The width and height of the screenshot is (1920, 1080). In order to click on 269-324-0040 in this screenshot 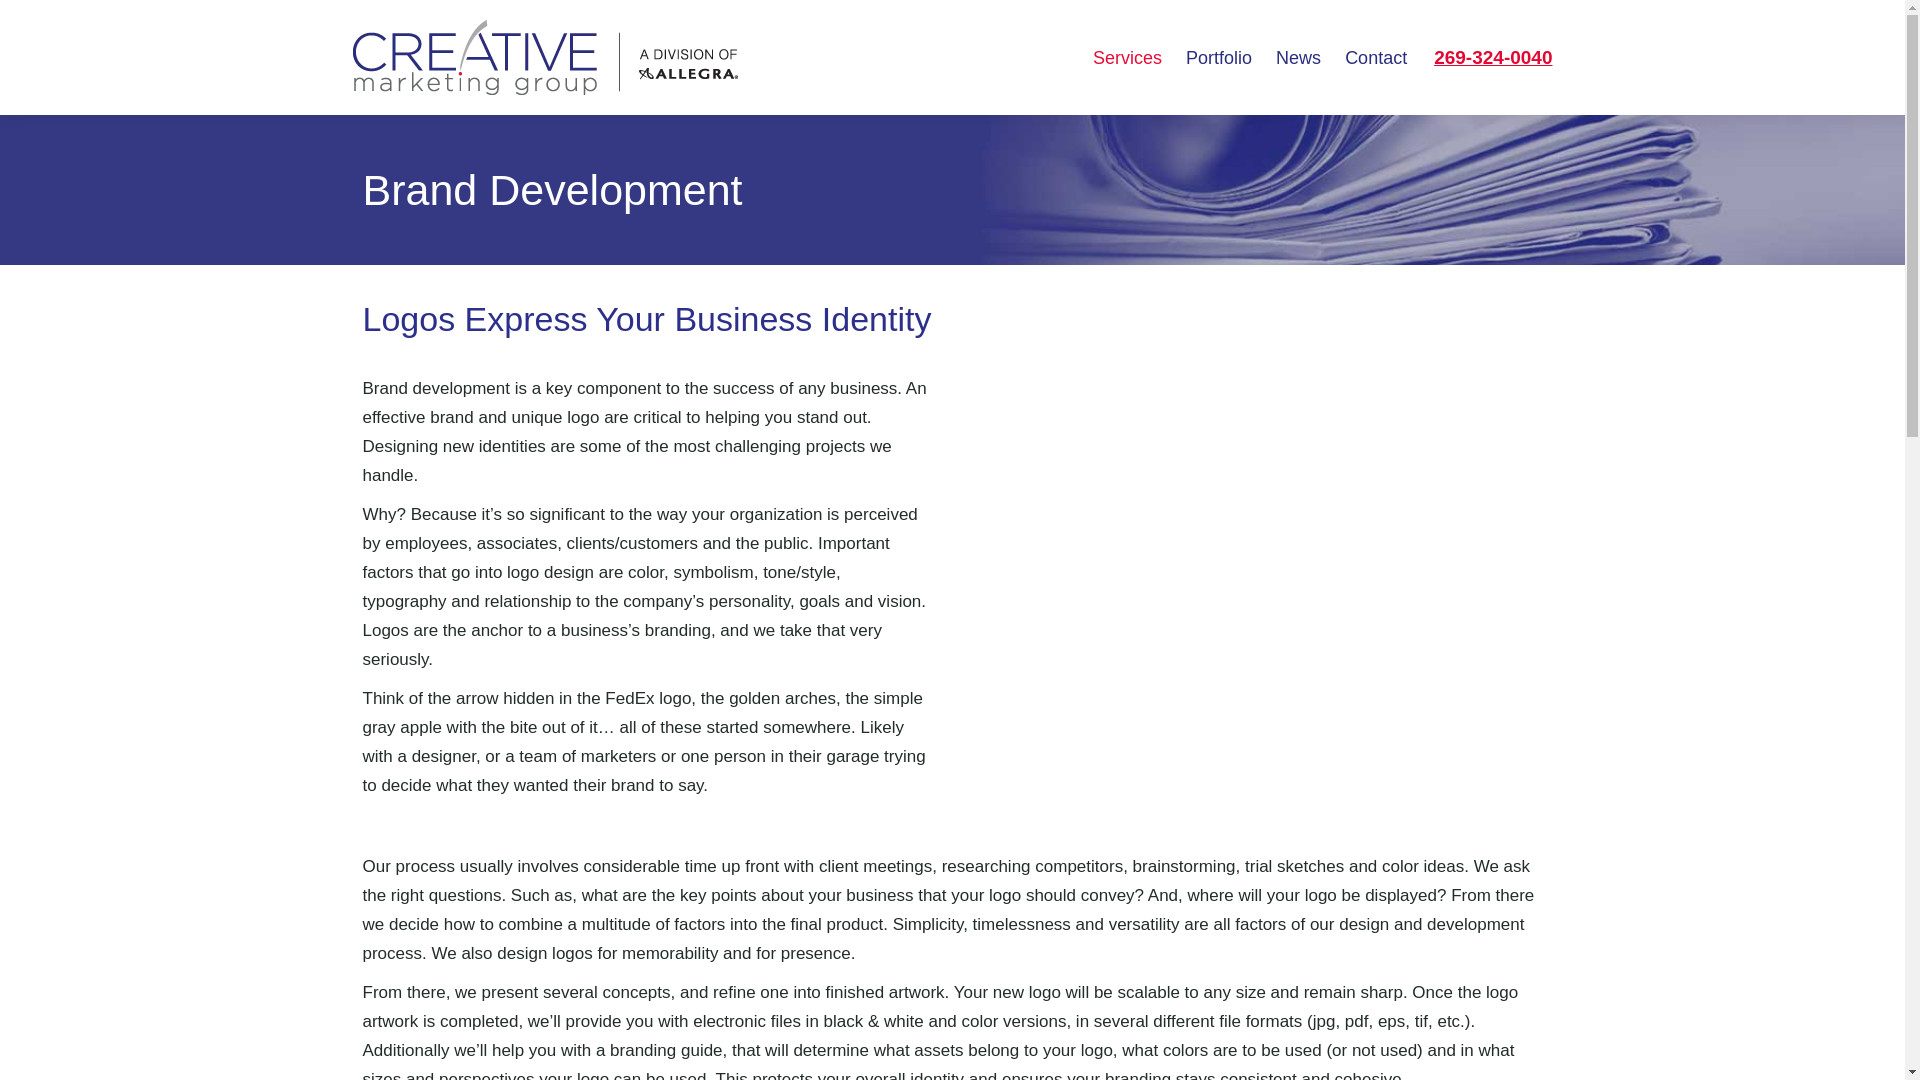, I will do `click(1492, 58)`.